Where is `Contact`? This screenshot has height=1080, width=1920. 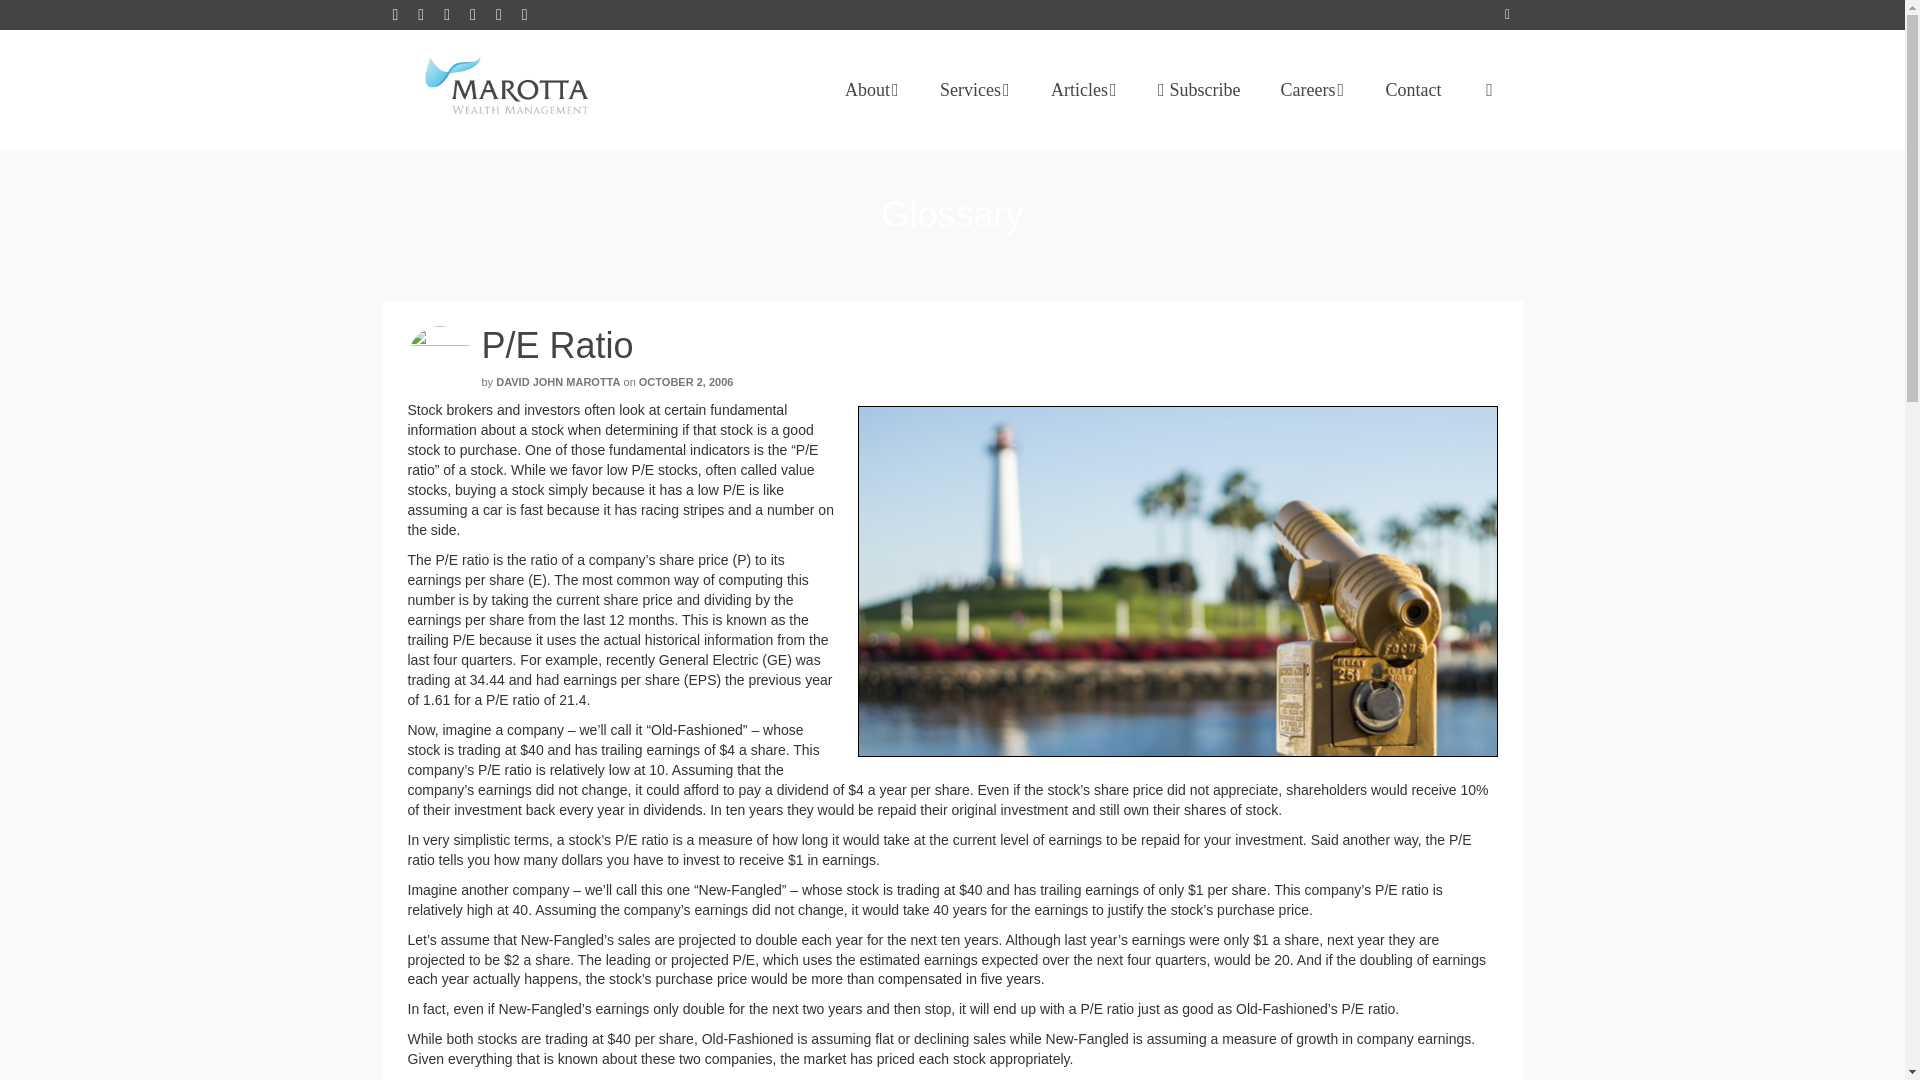 Contact is located at coordinates (1413, 90).